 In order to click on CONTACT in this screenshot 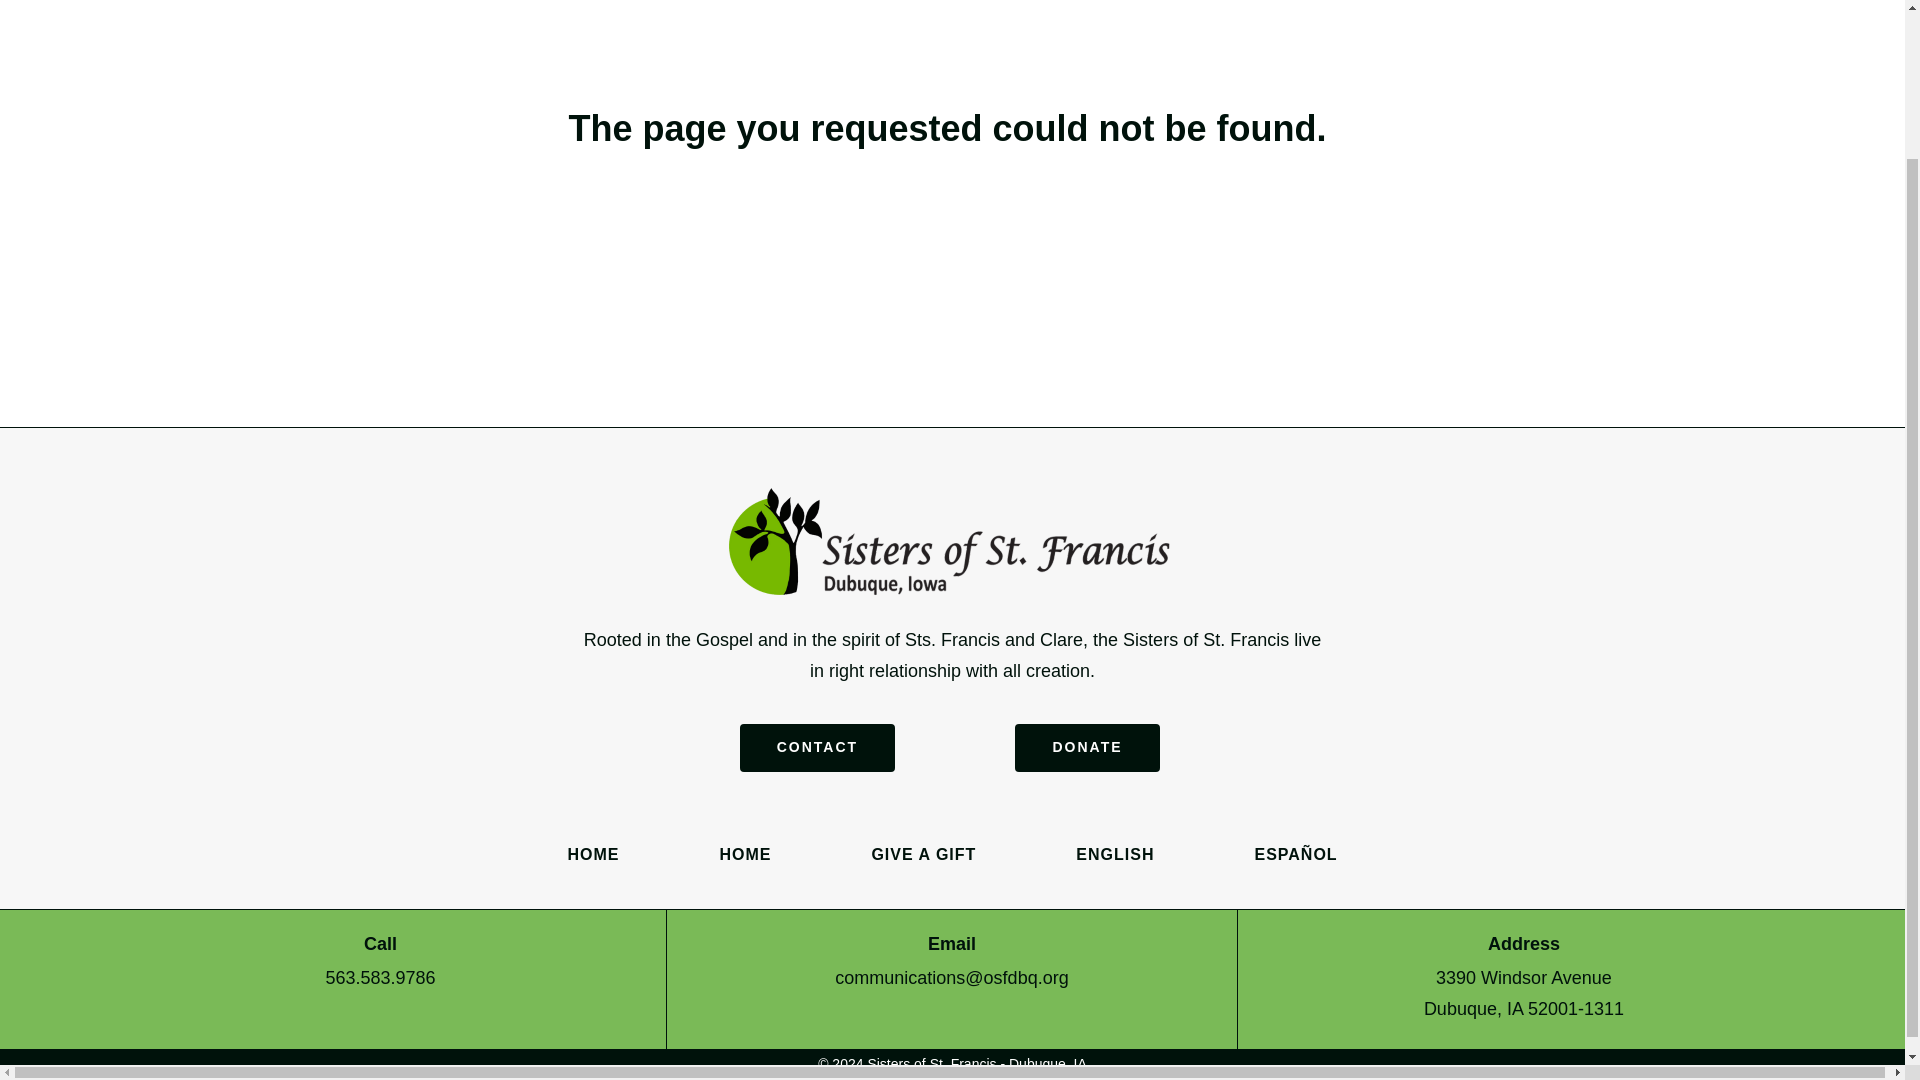, I will do `click(816, 748)`.